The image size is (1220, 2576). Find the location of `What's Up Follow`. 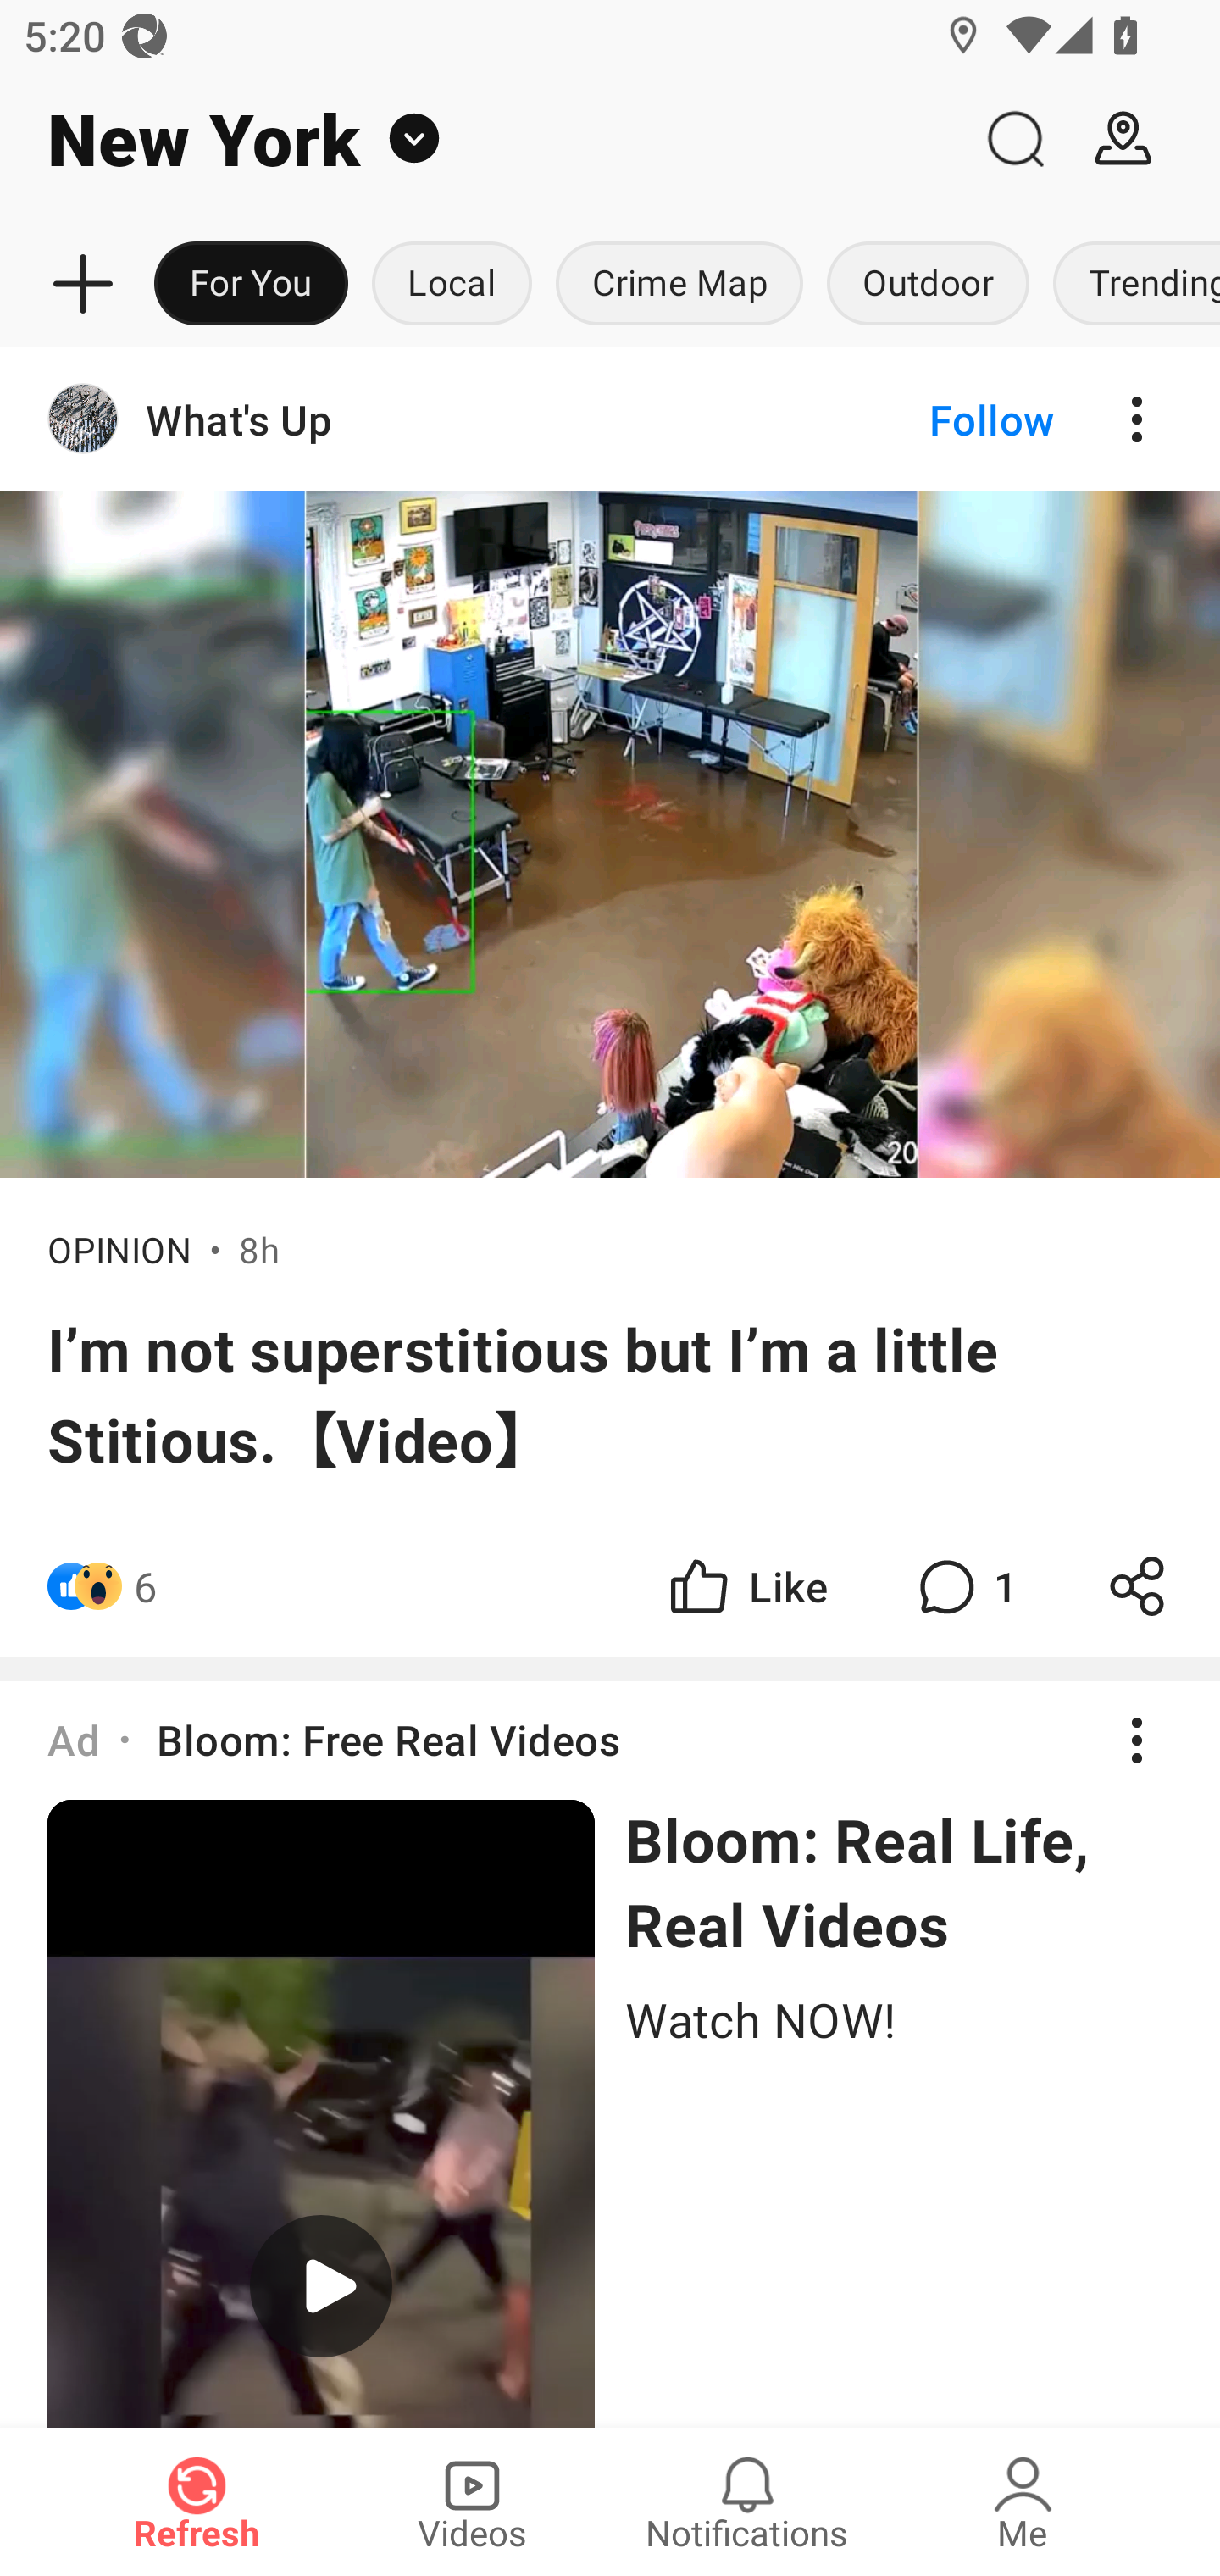

What's Up Follow is located at coordinates (610, 419).